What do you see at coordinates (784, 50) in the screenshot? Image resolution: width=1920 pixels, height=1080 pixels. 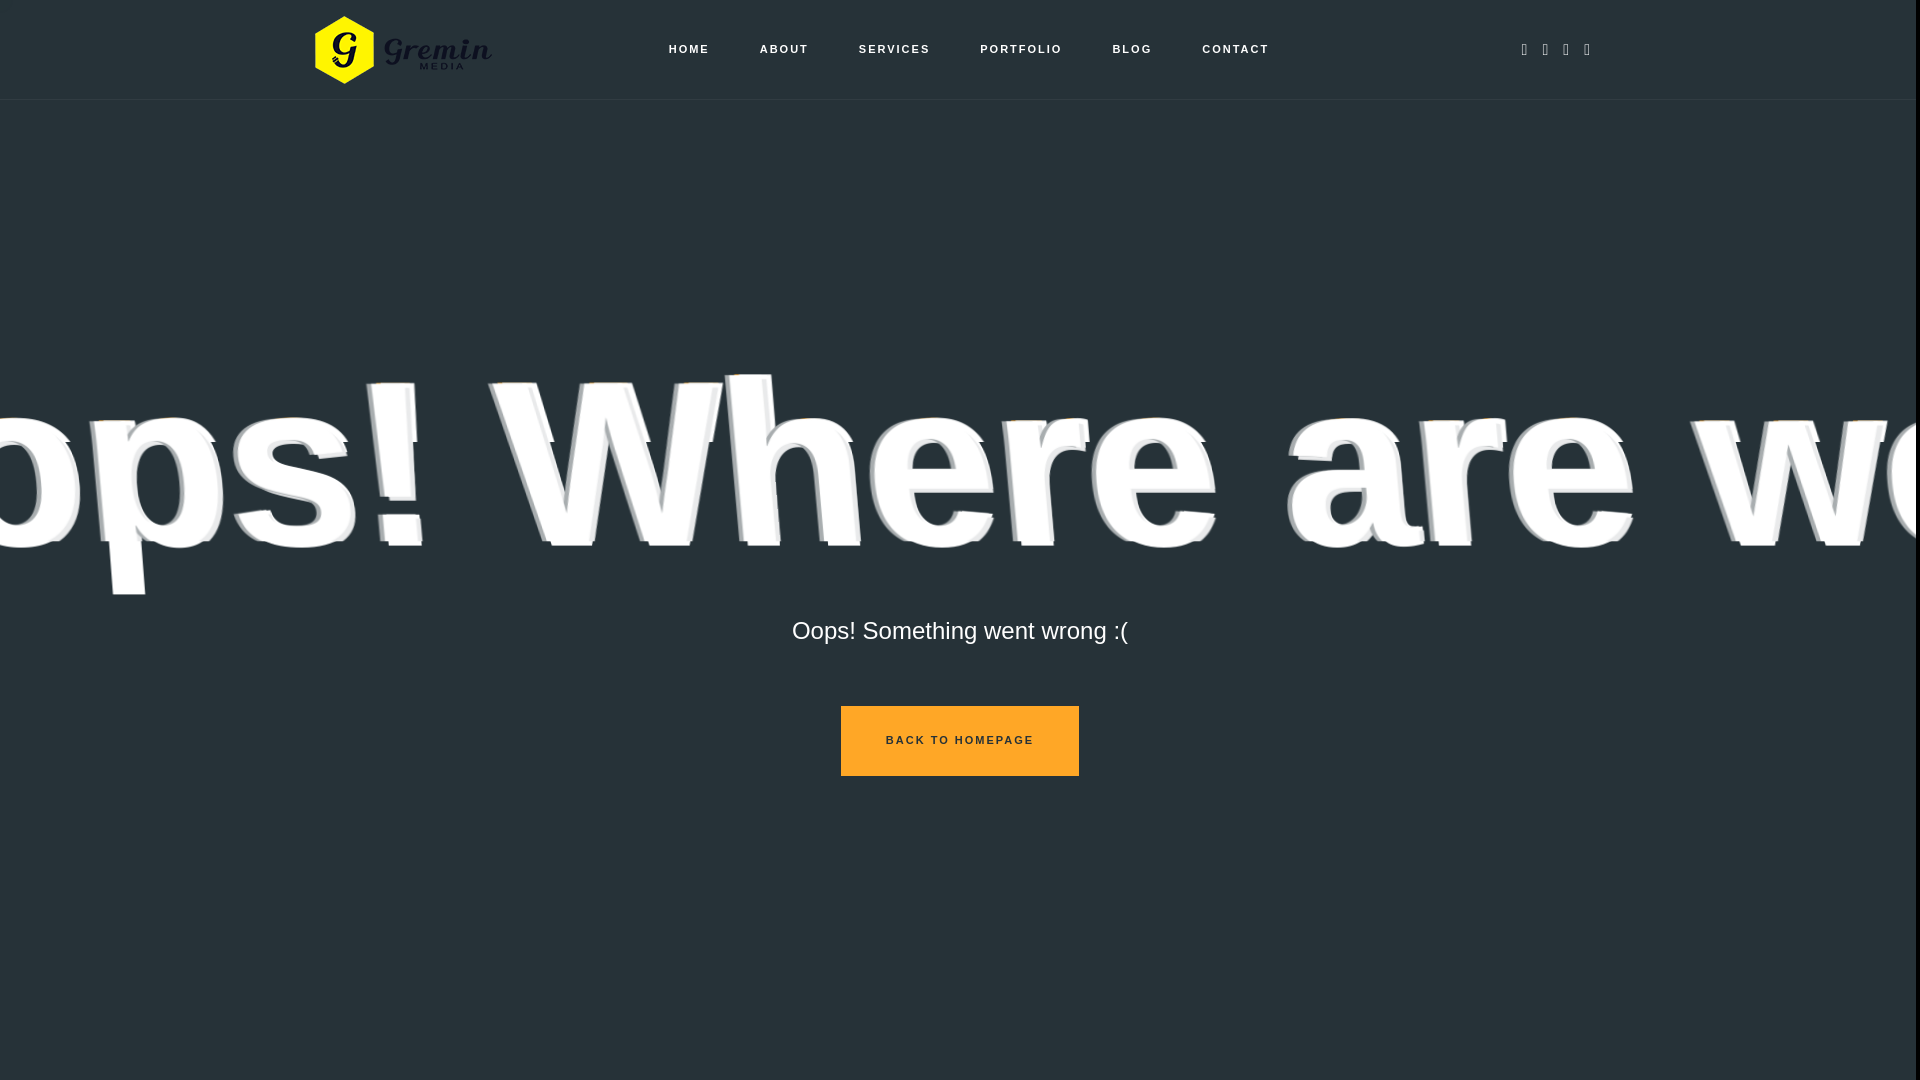 I see `ABOUT` at bounding box center [784, 50].